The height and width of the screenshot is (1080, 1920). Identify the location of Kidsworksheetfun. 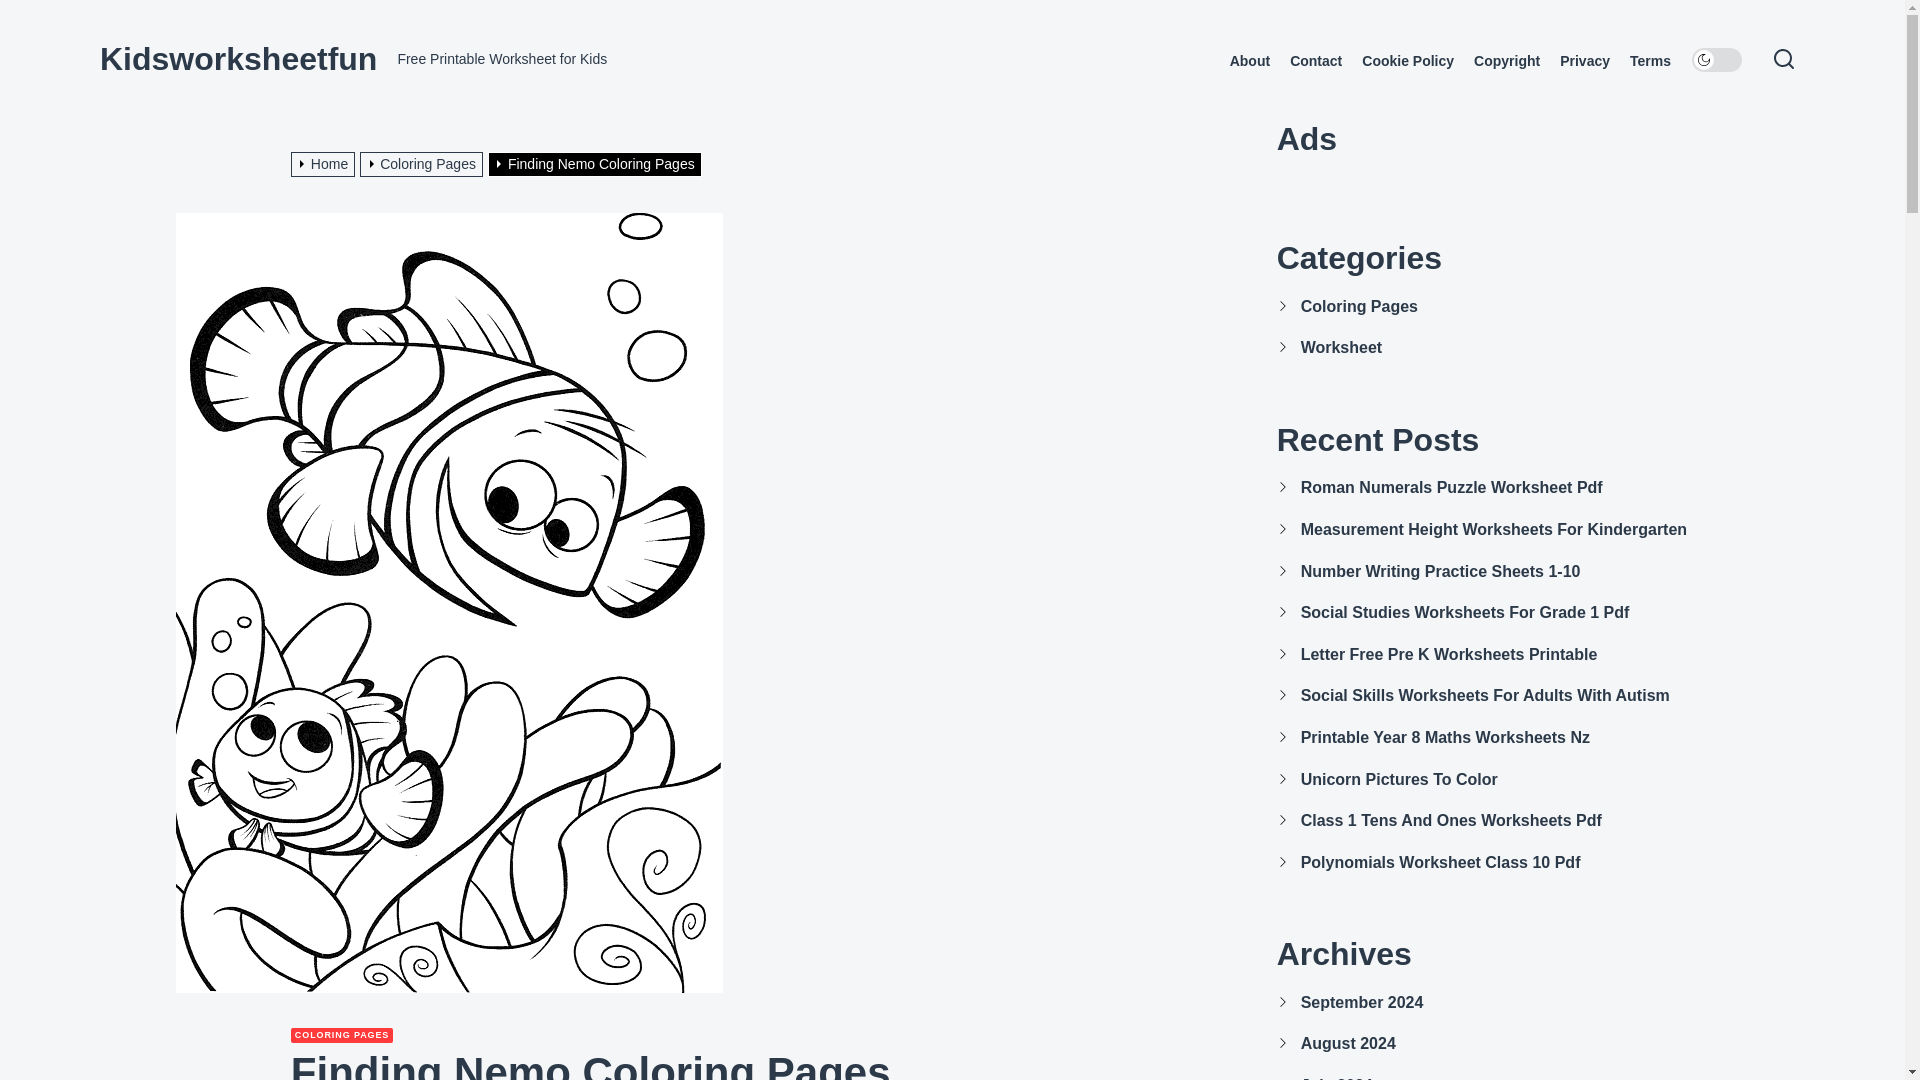
(238, 58).